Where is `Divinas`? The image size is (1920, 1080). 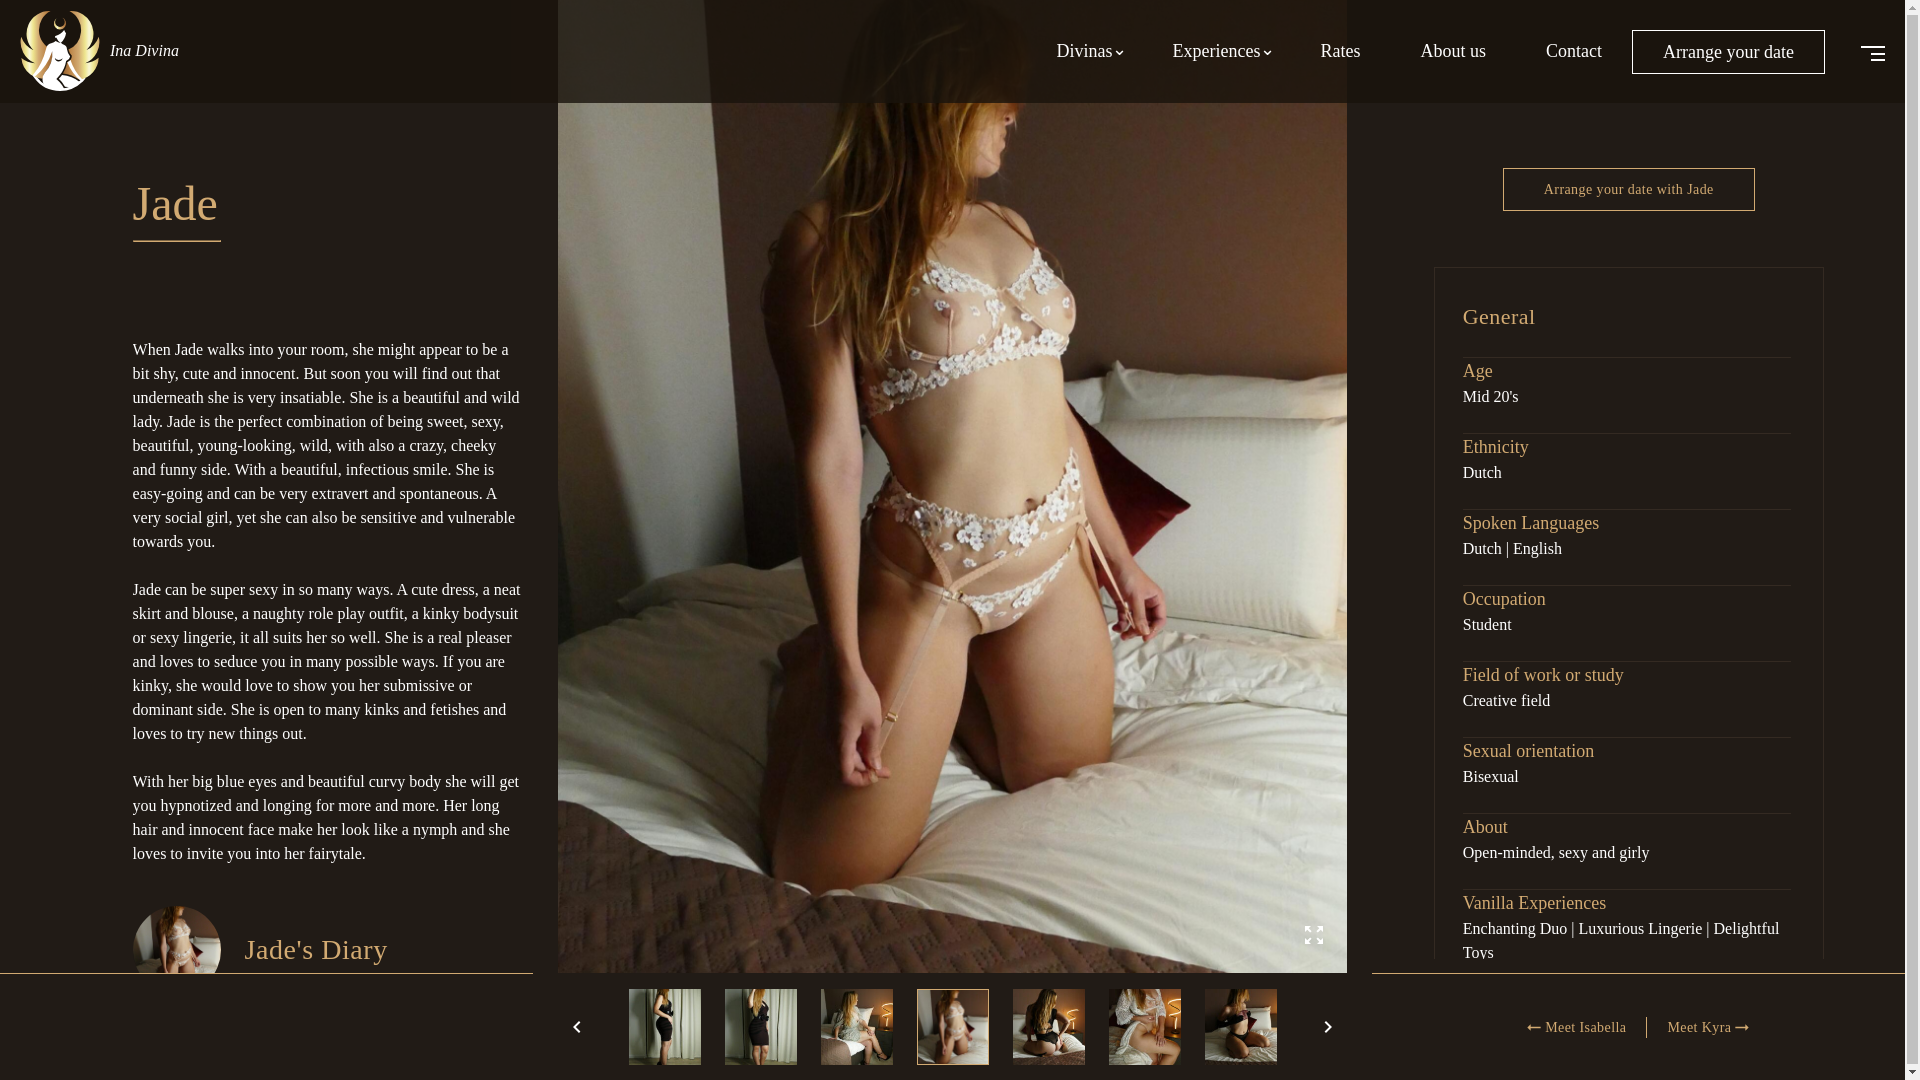 Divinas is located at coordinates (1084, 51).